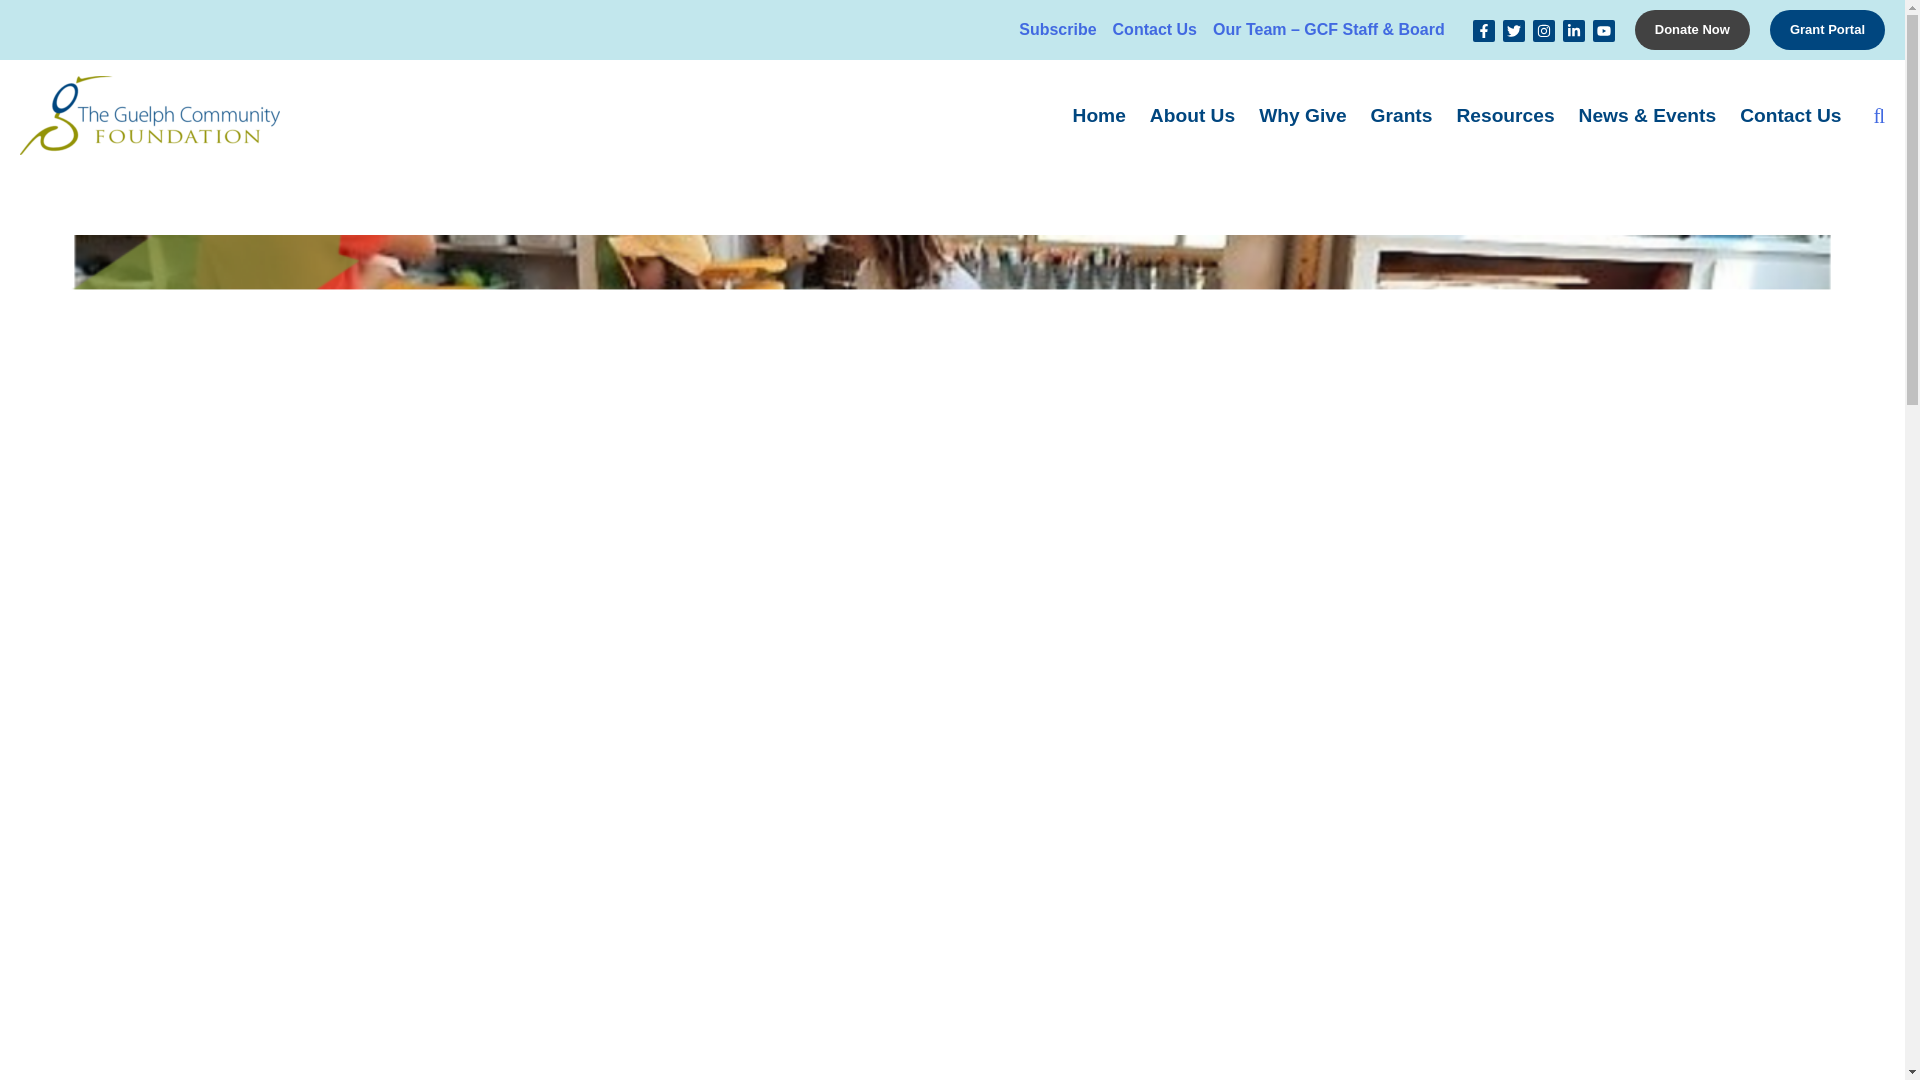  I want to click on Why Give, so click(1302, 114).